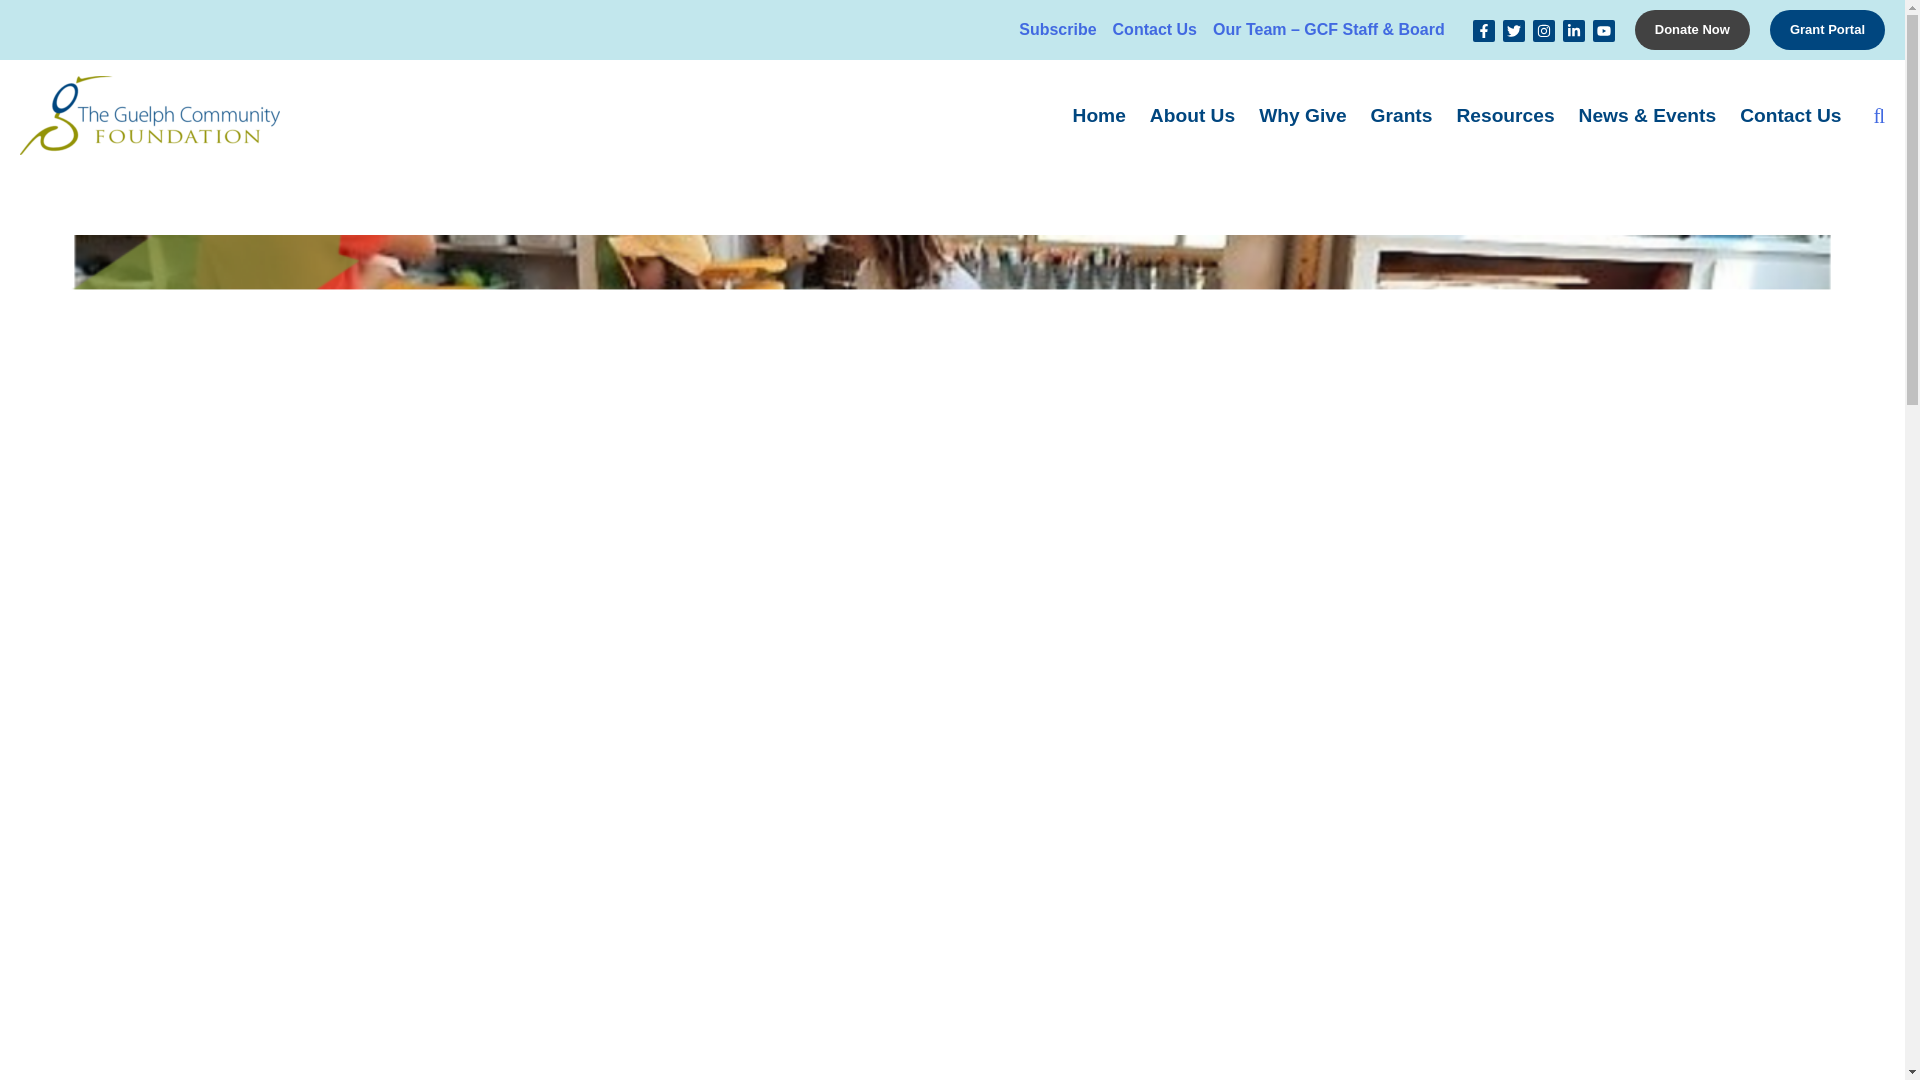  I want to click on Why Give, so click(1302, 114).